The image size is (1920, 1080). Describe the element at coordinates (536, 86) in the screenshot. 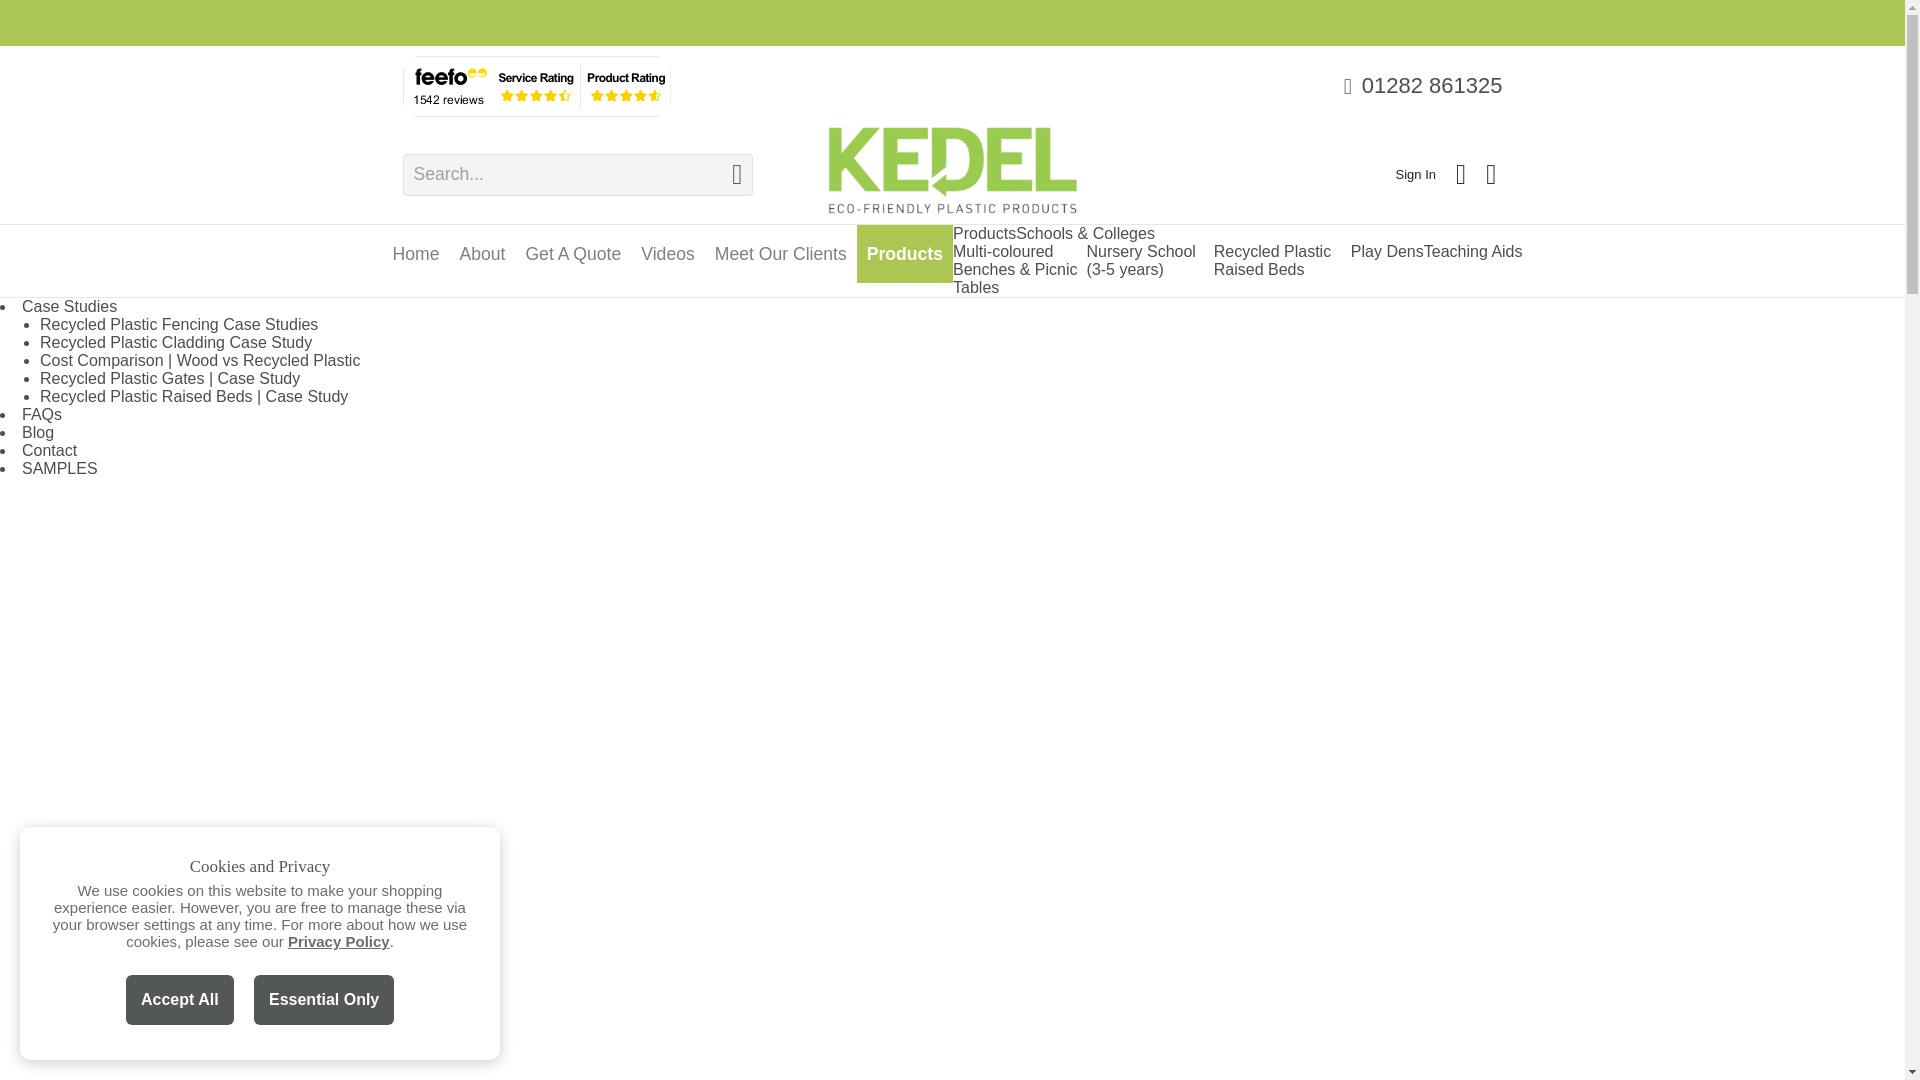

I see `Our customer Feefo rating` at that location.